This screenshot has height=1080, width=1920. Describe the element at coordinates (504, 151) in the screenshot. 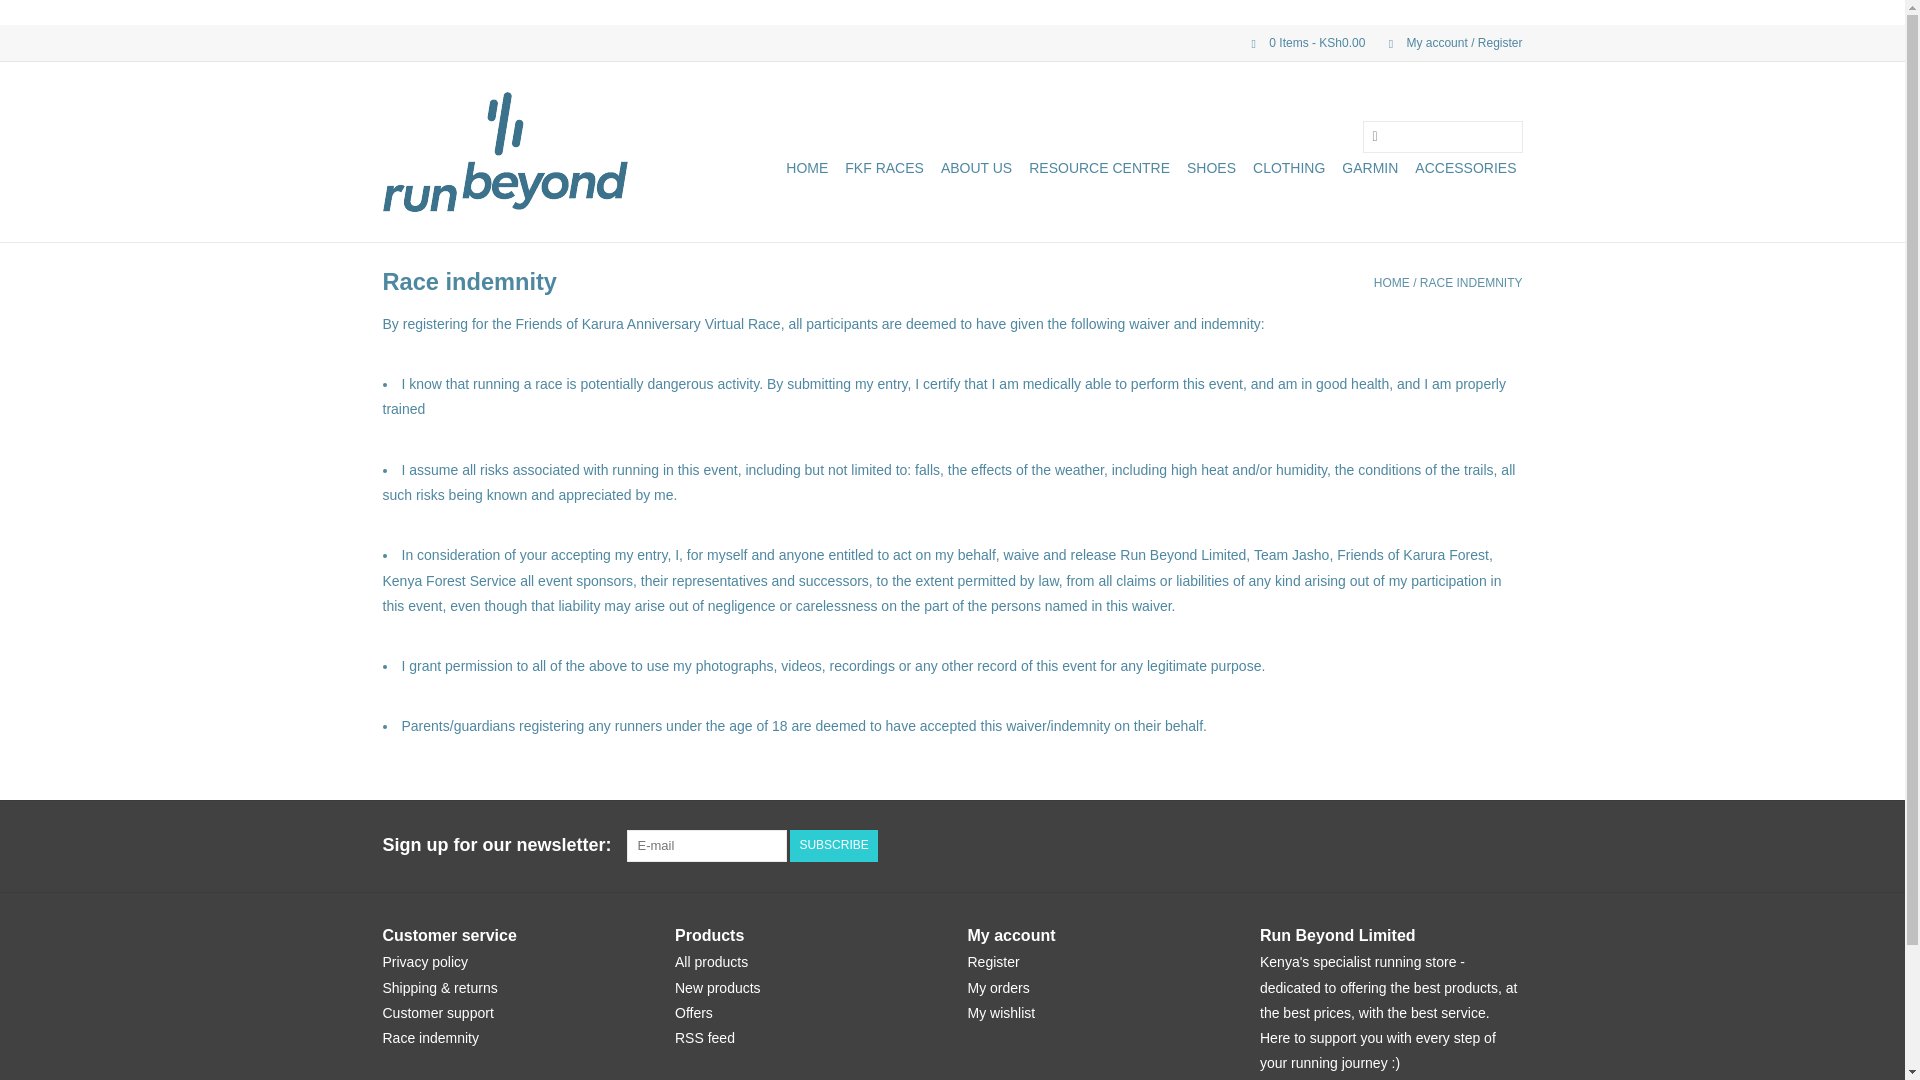

I see `Run Beyond` at that location.